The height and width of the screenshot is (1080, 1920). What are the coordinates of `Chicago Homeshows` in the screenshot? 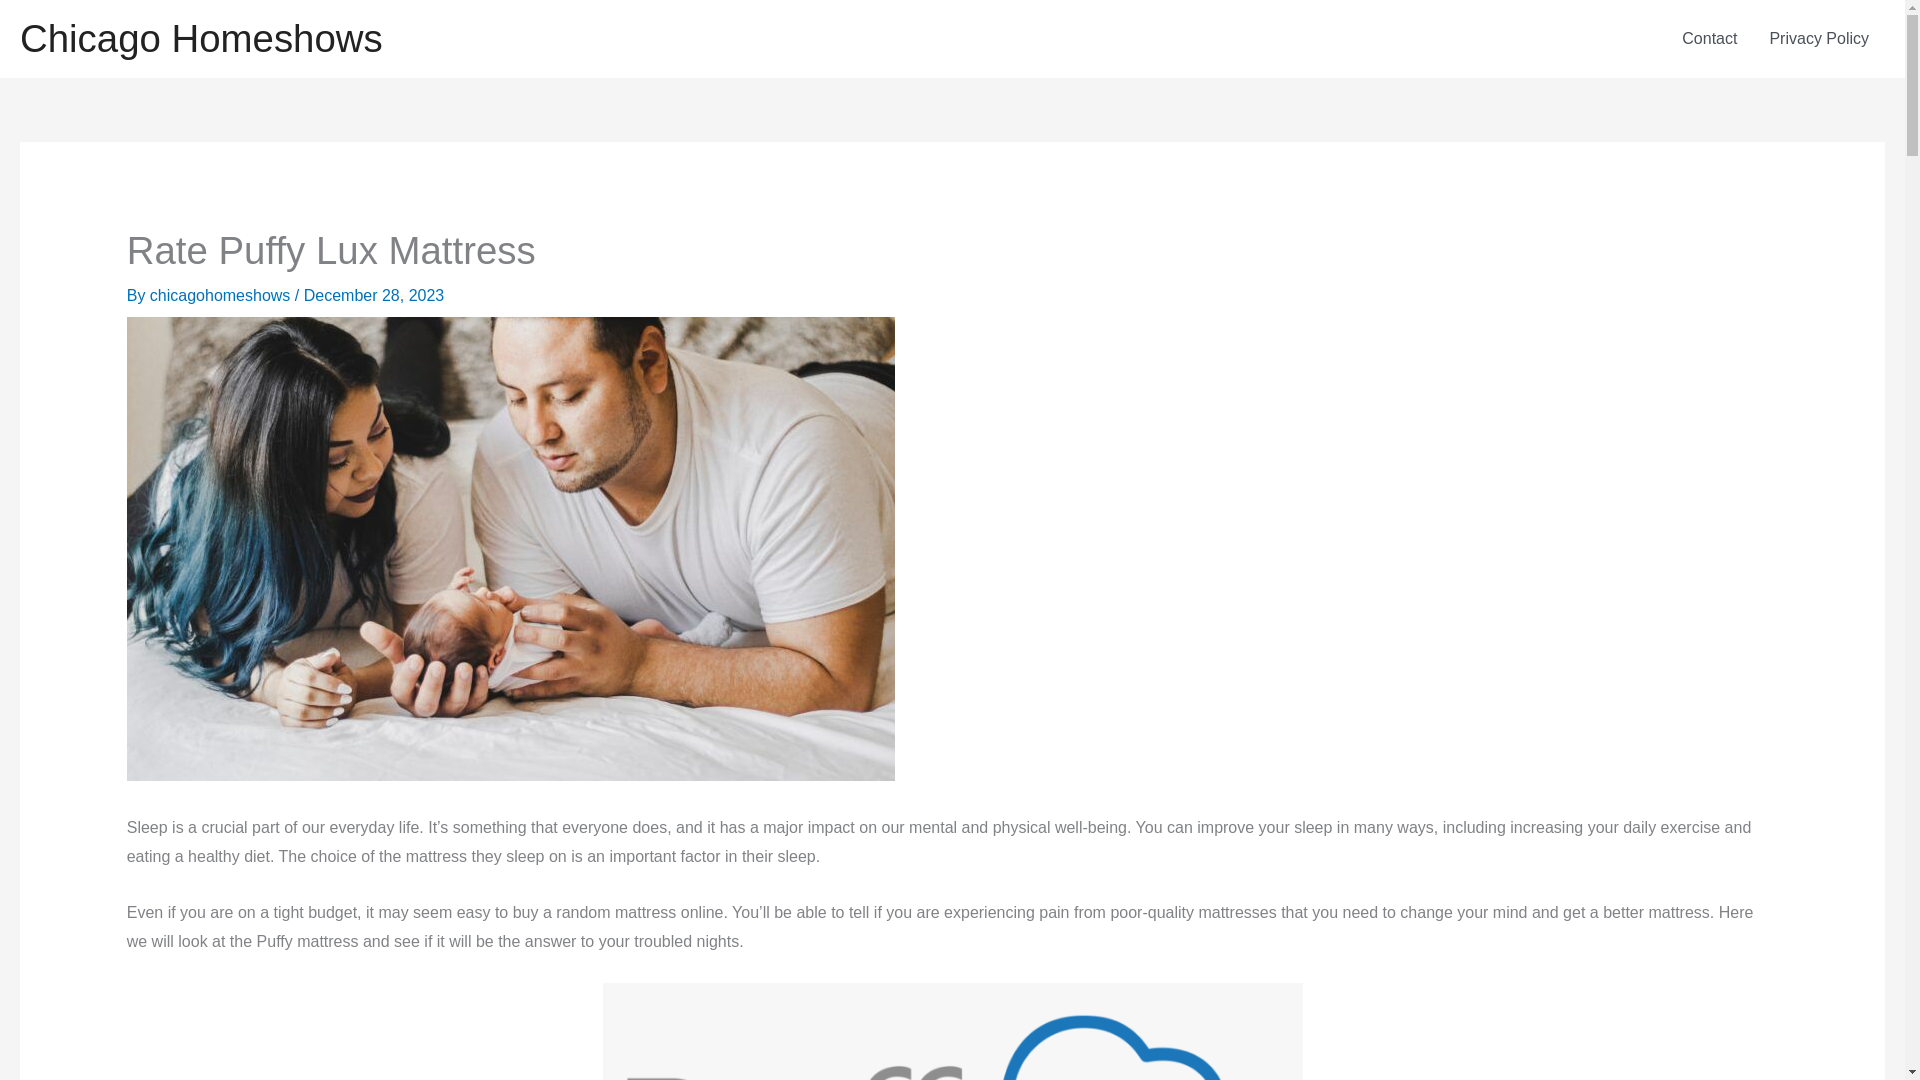 It's located at (200, 38).